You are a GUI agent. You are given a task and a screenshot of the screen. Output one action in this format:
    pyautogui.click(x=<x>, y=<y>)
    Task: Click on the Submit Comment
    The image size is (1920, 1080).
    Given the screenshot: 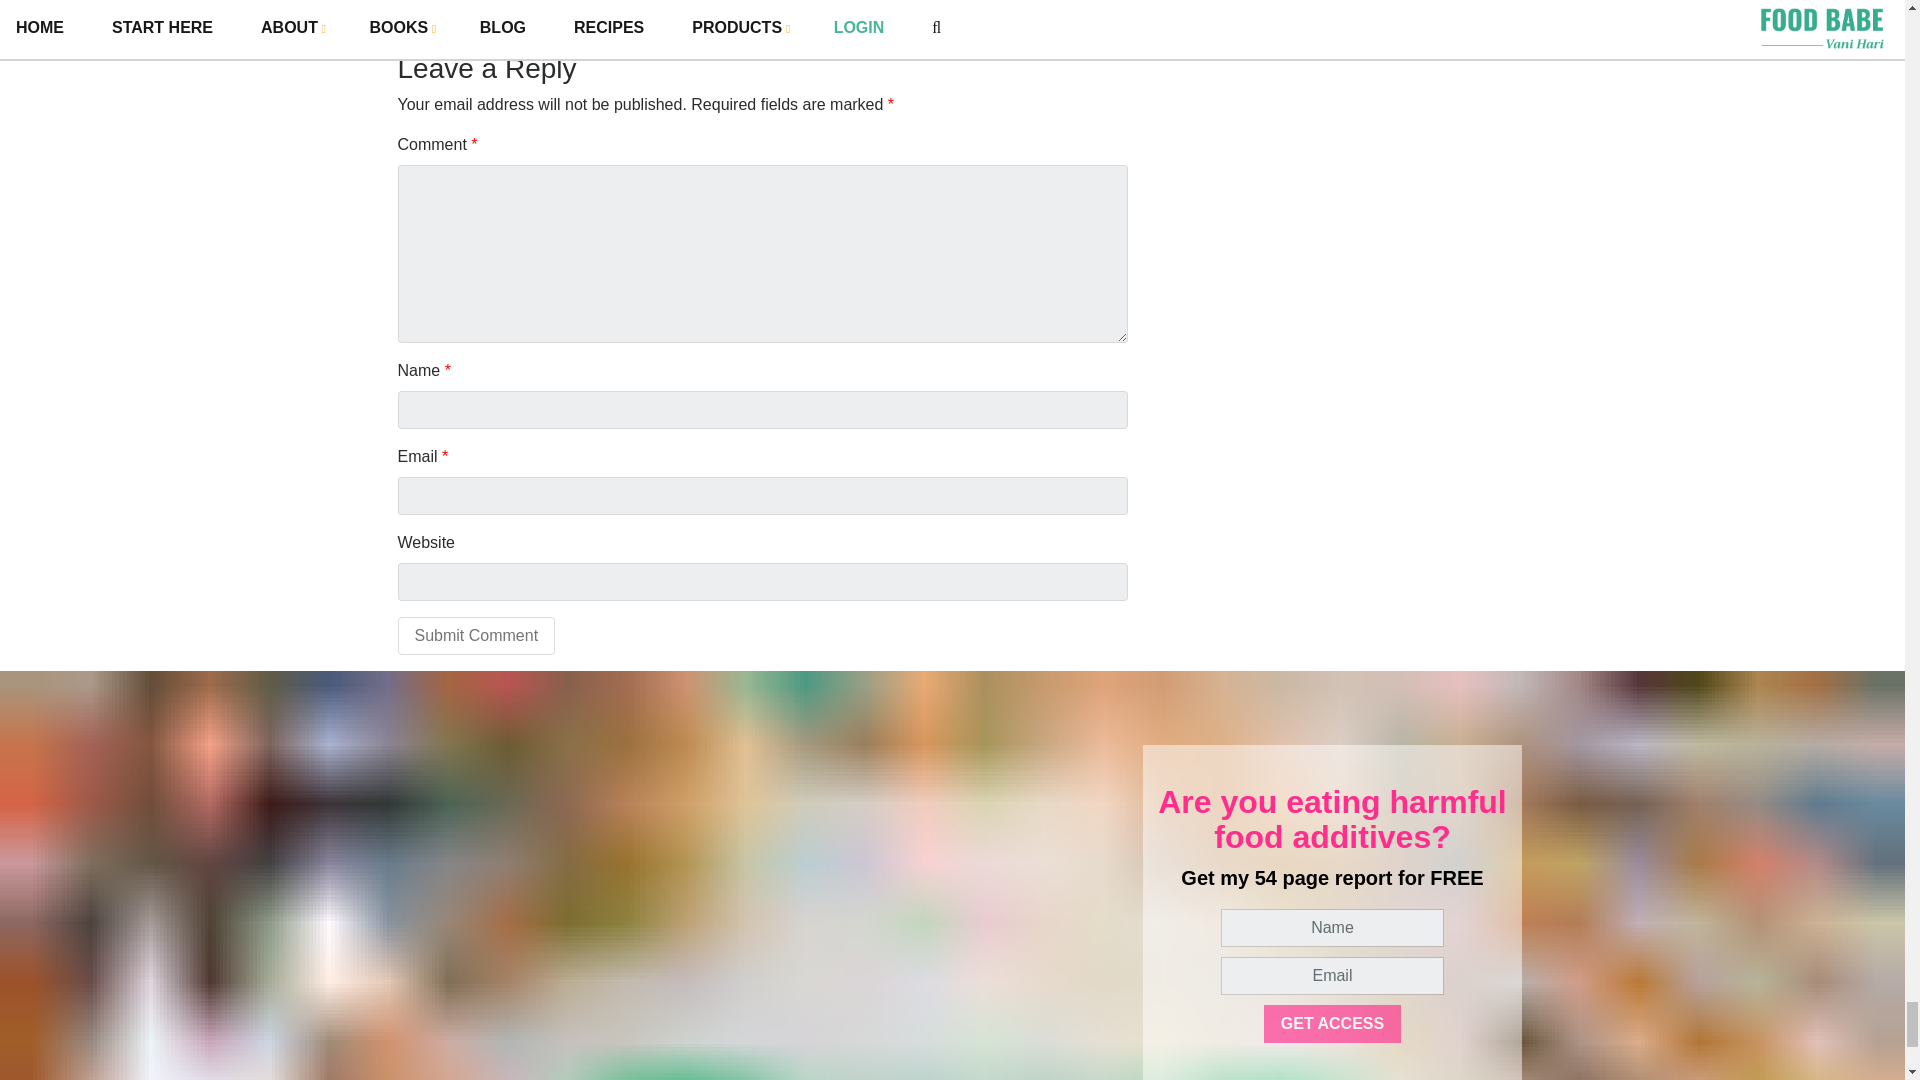 What is the action you would take?
    pyautogui.click(x=476, y=635)
    